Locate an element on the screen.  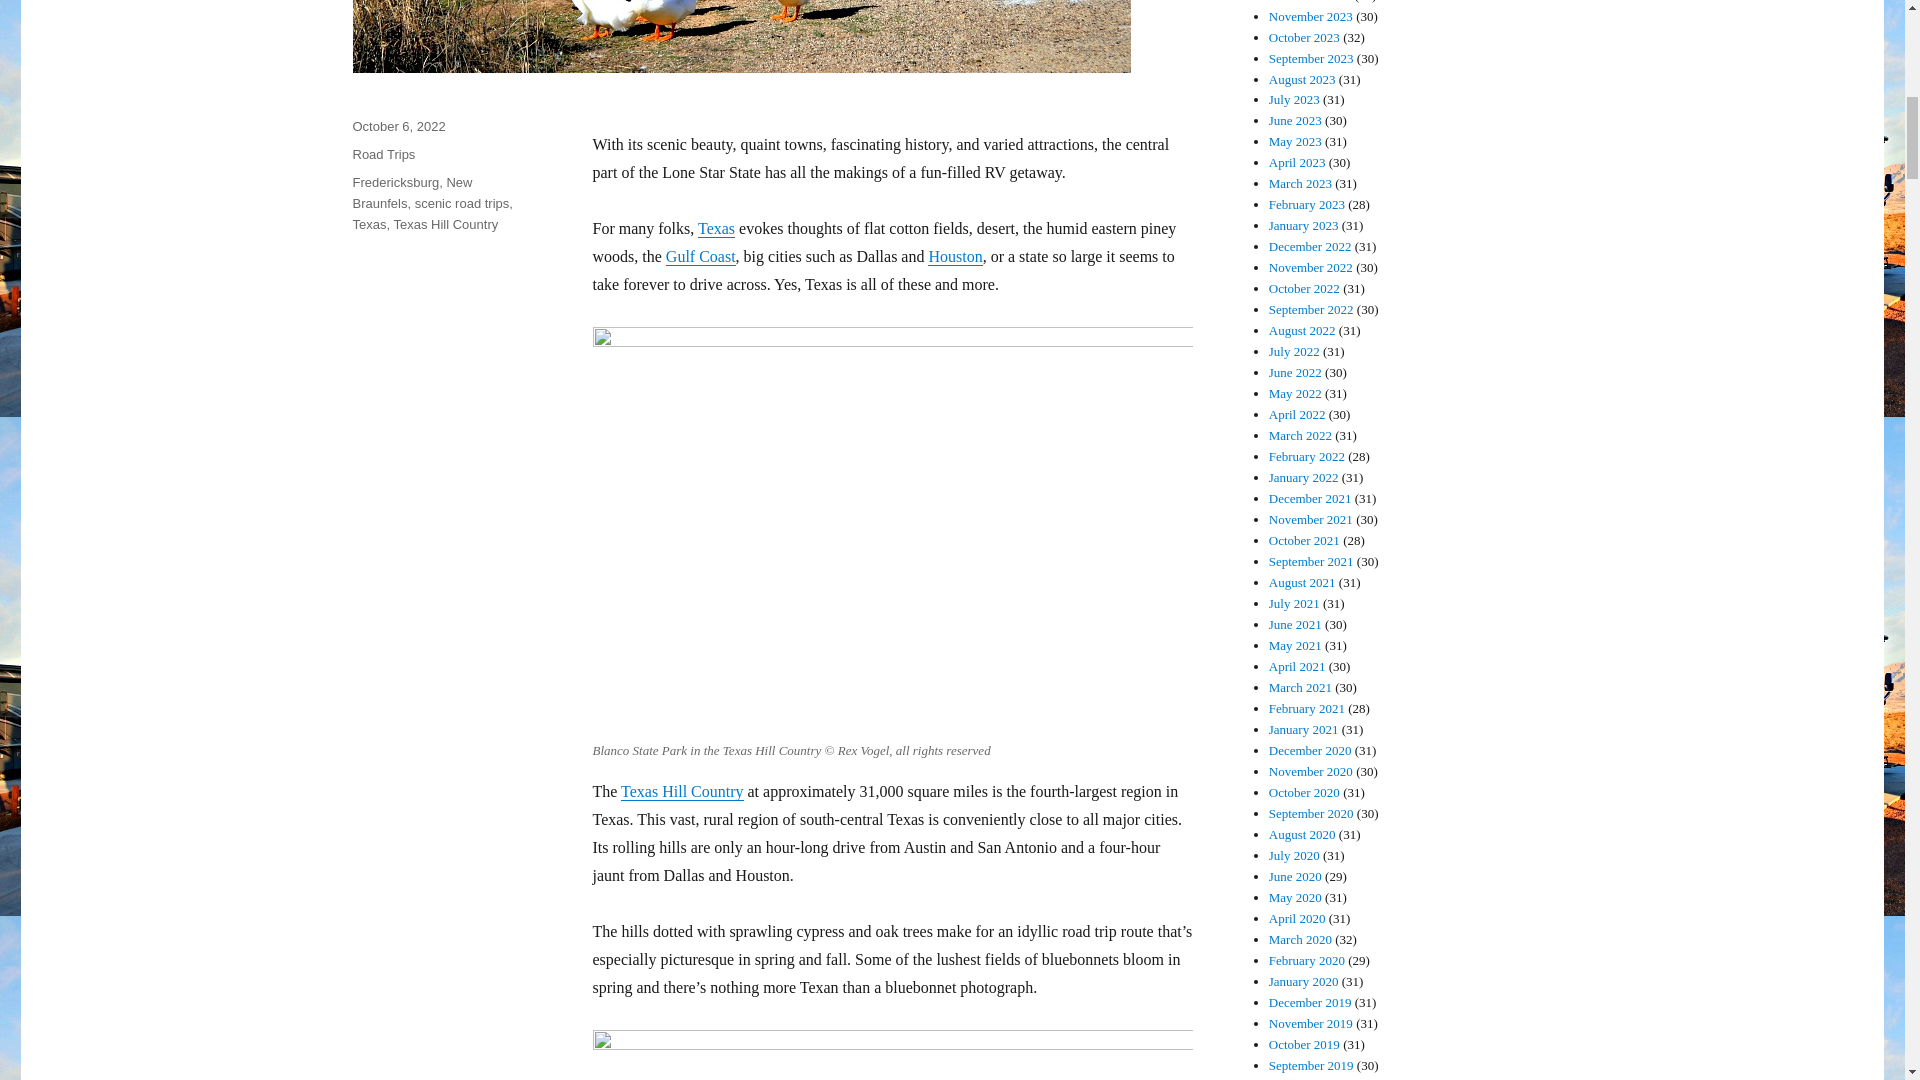
Texas is located at coordinates (368, 224).